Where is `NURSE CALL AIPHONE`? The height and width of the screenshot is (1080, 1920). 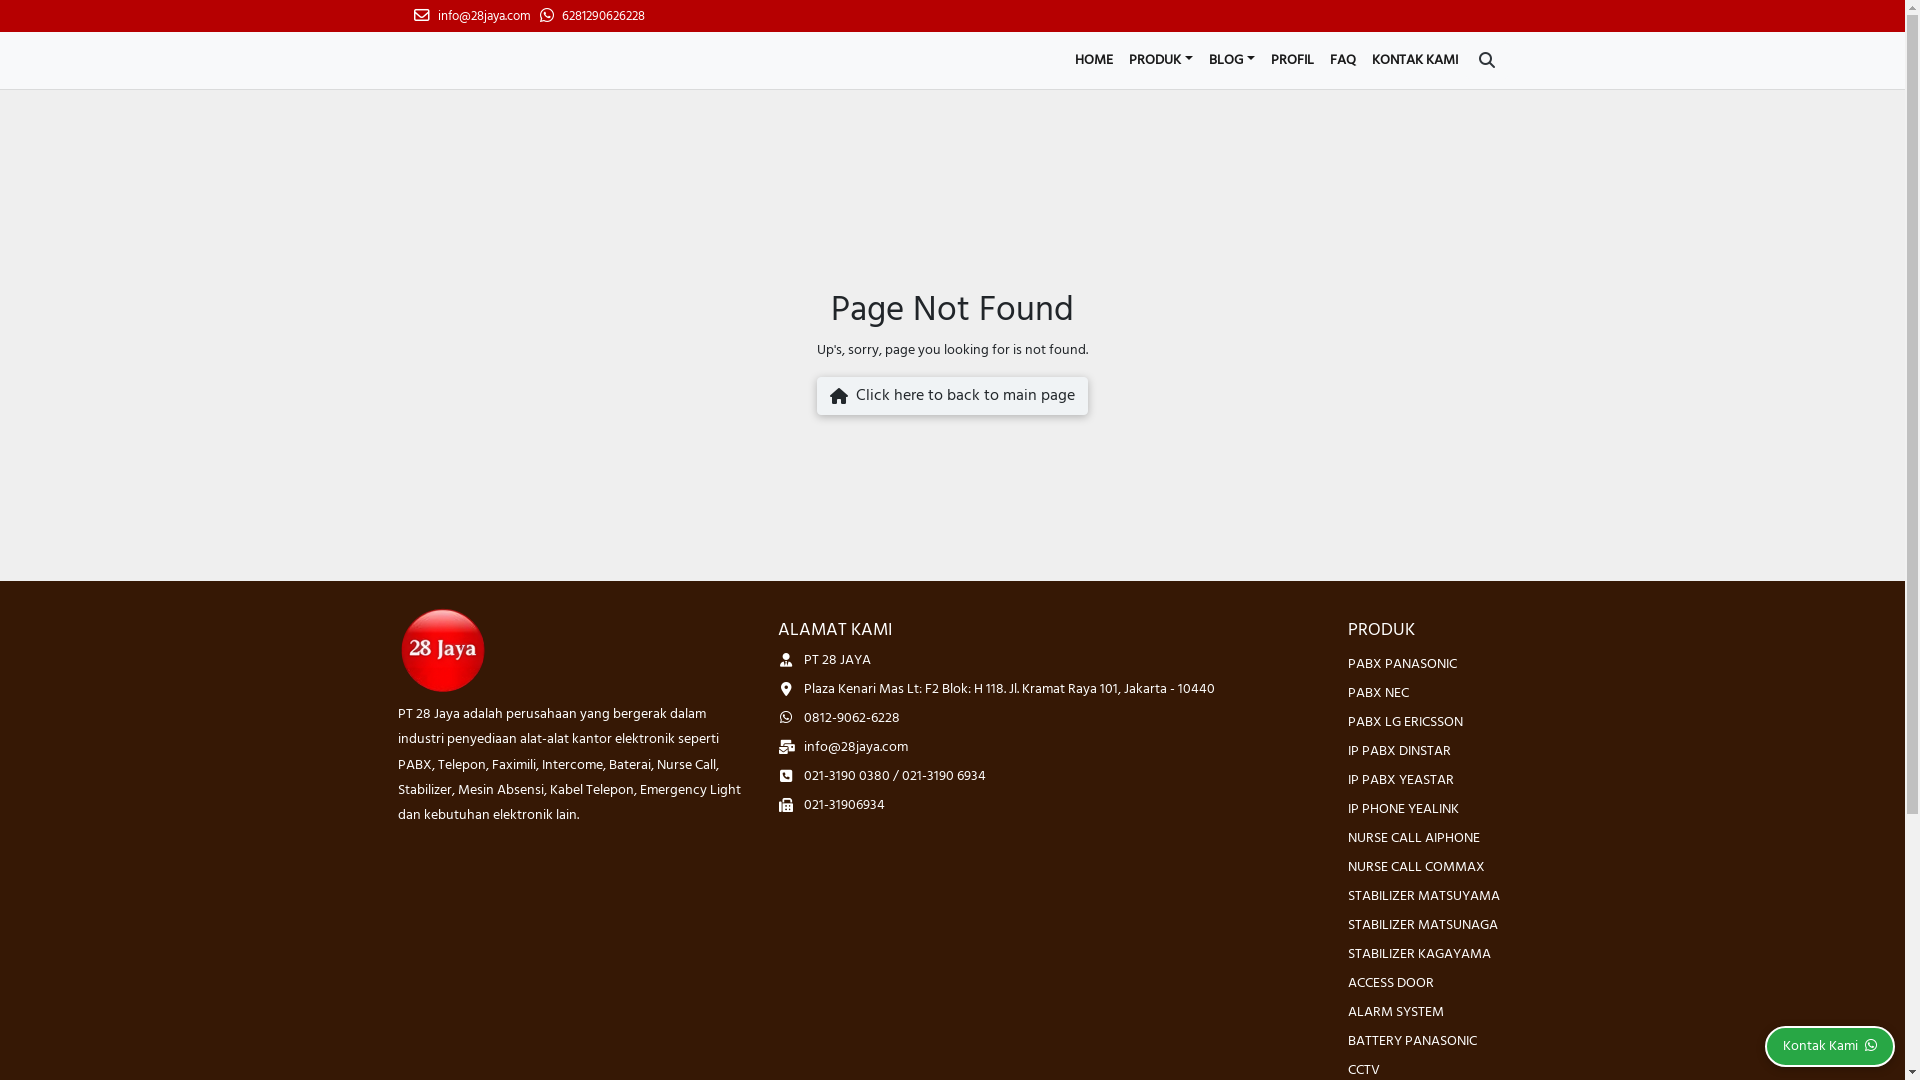 NURSE CALL AIPHONE is located at coordinates (1414, 838).